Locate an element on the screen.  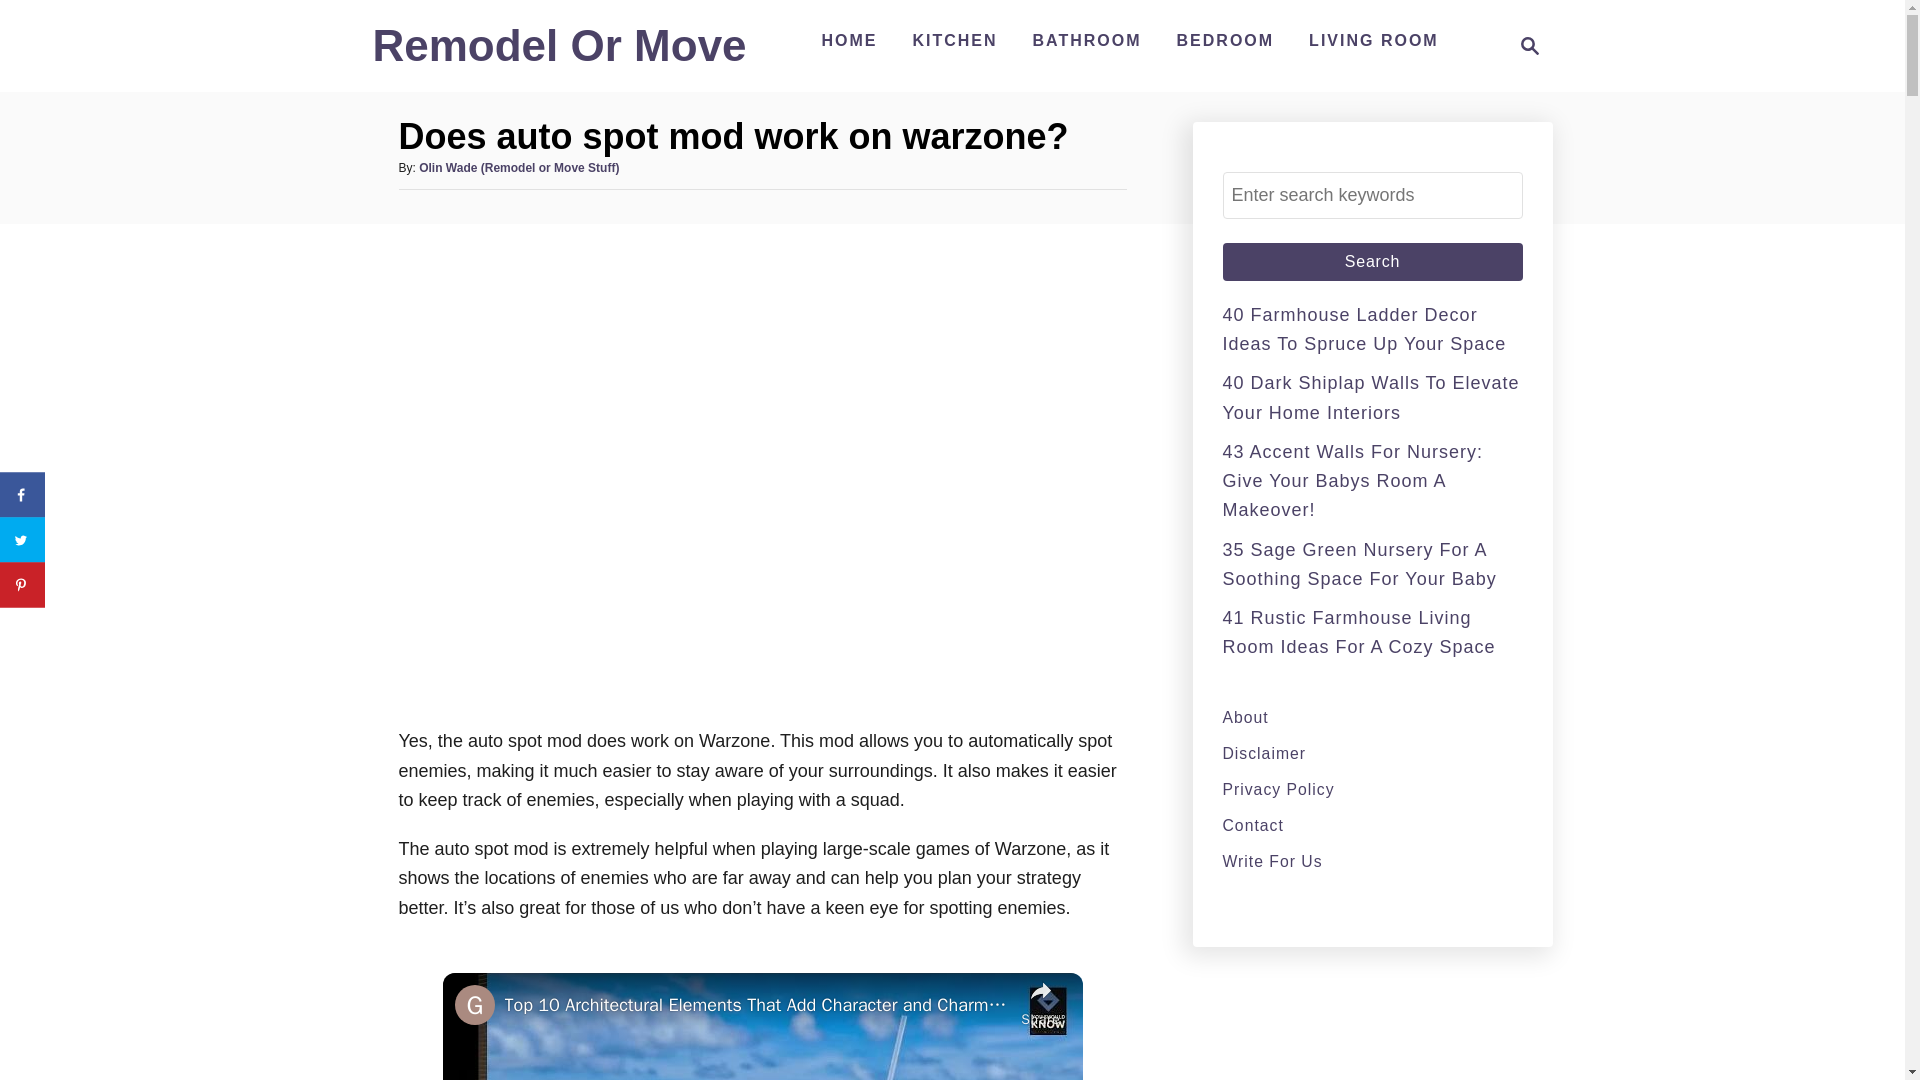
Privacy Policy is located at coordinates (1372, 789).